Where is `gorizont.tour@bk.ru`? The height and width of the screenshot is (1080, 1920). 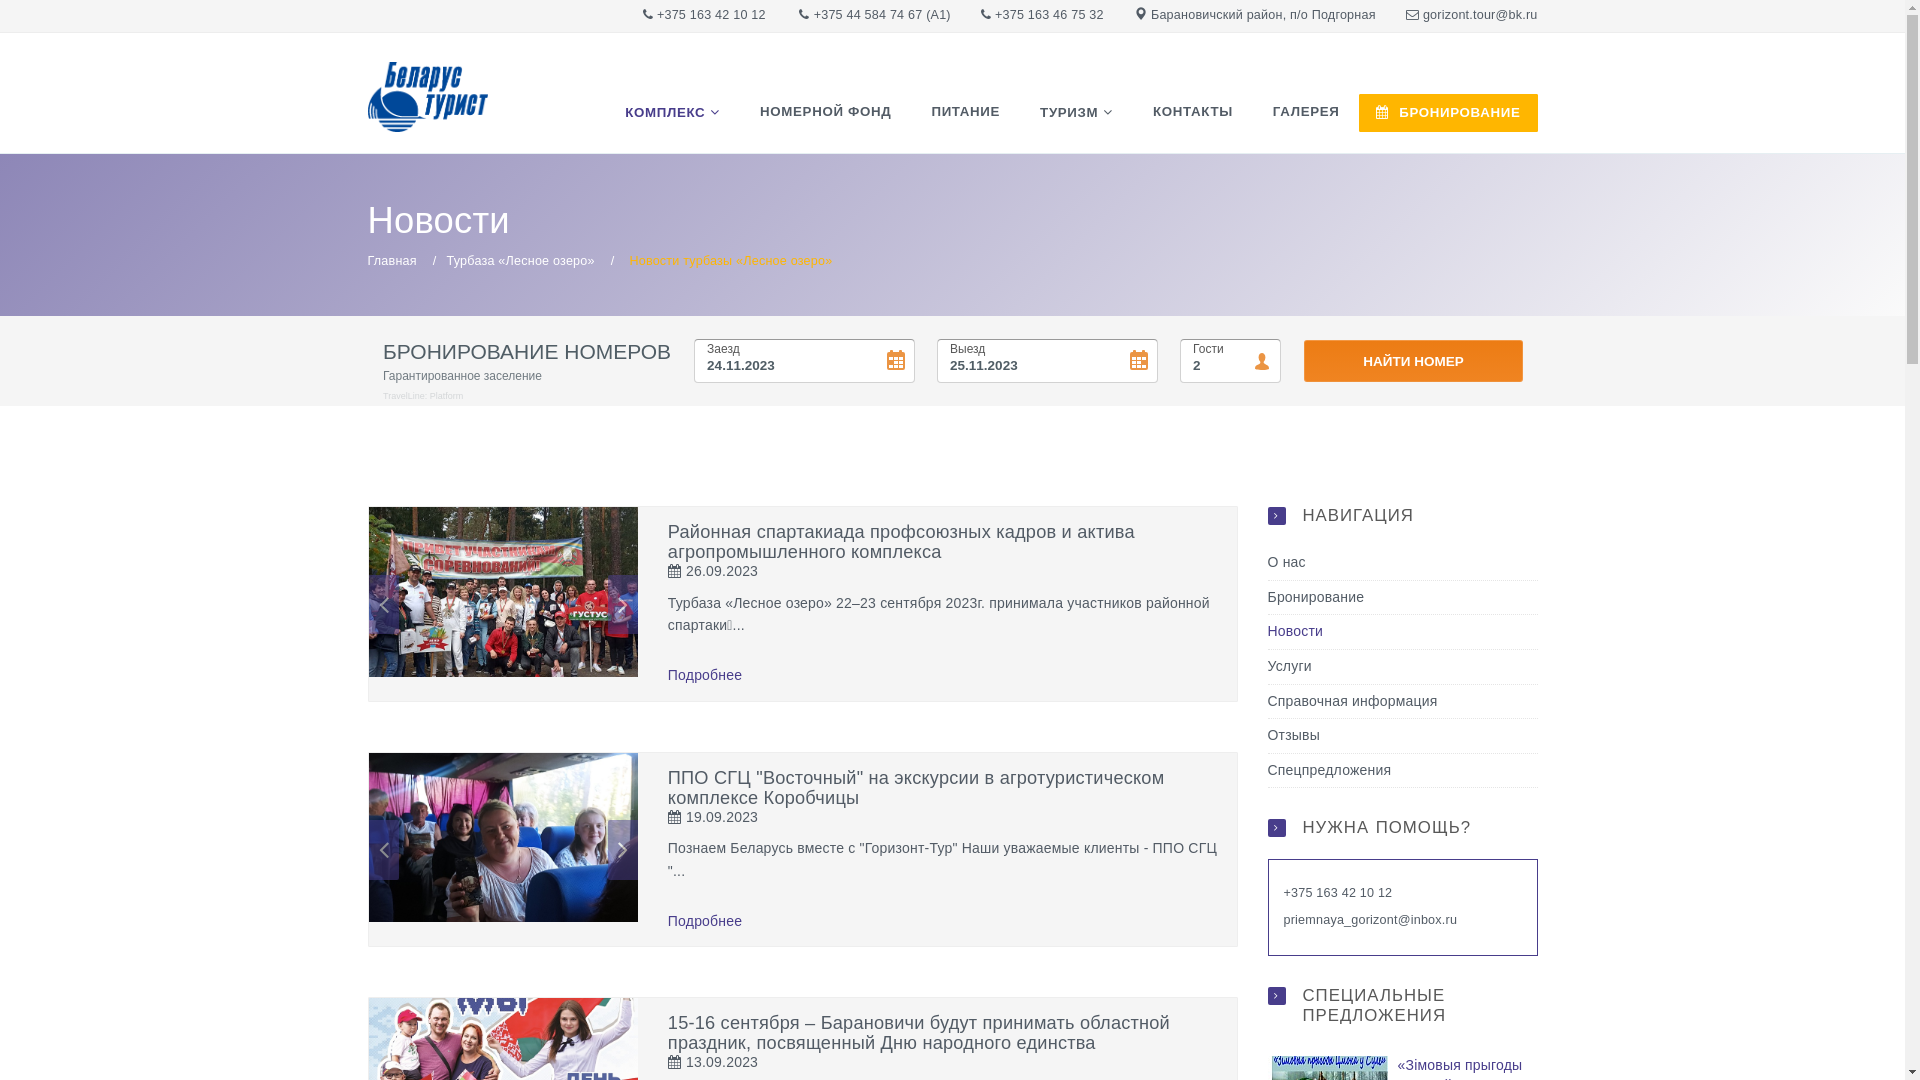 gorizont.tour@bk.ru is located at coordinates (1480, 15).